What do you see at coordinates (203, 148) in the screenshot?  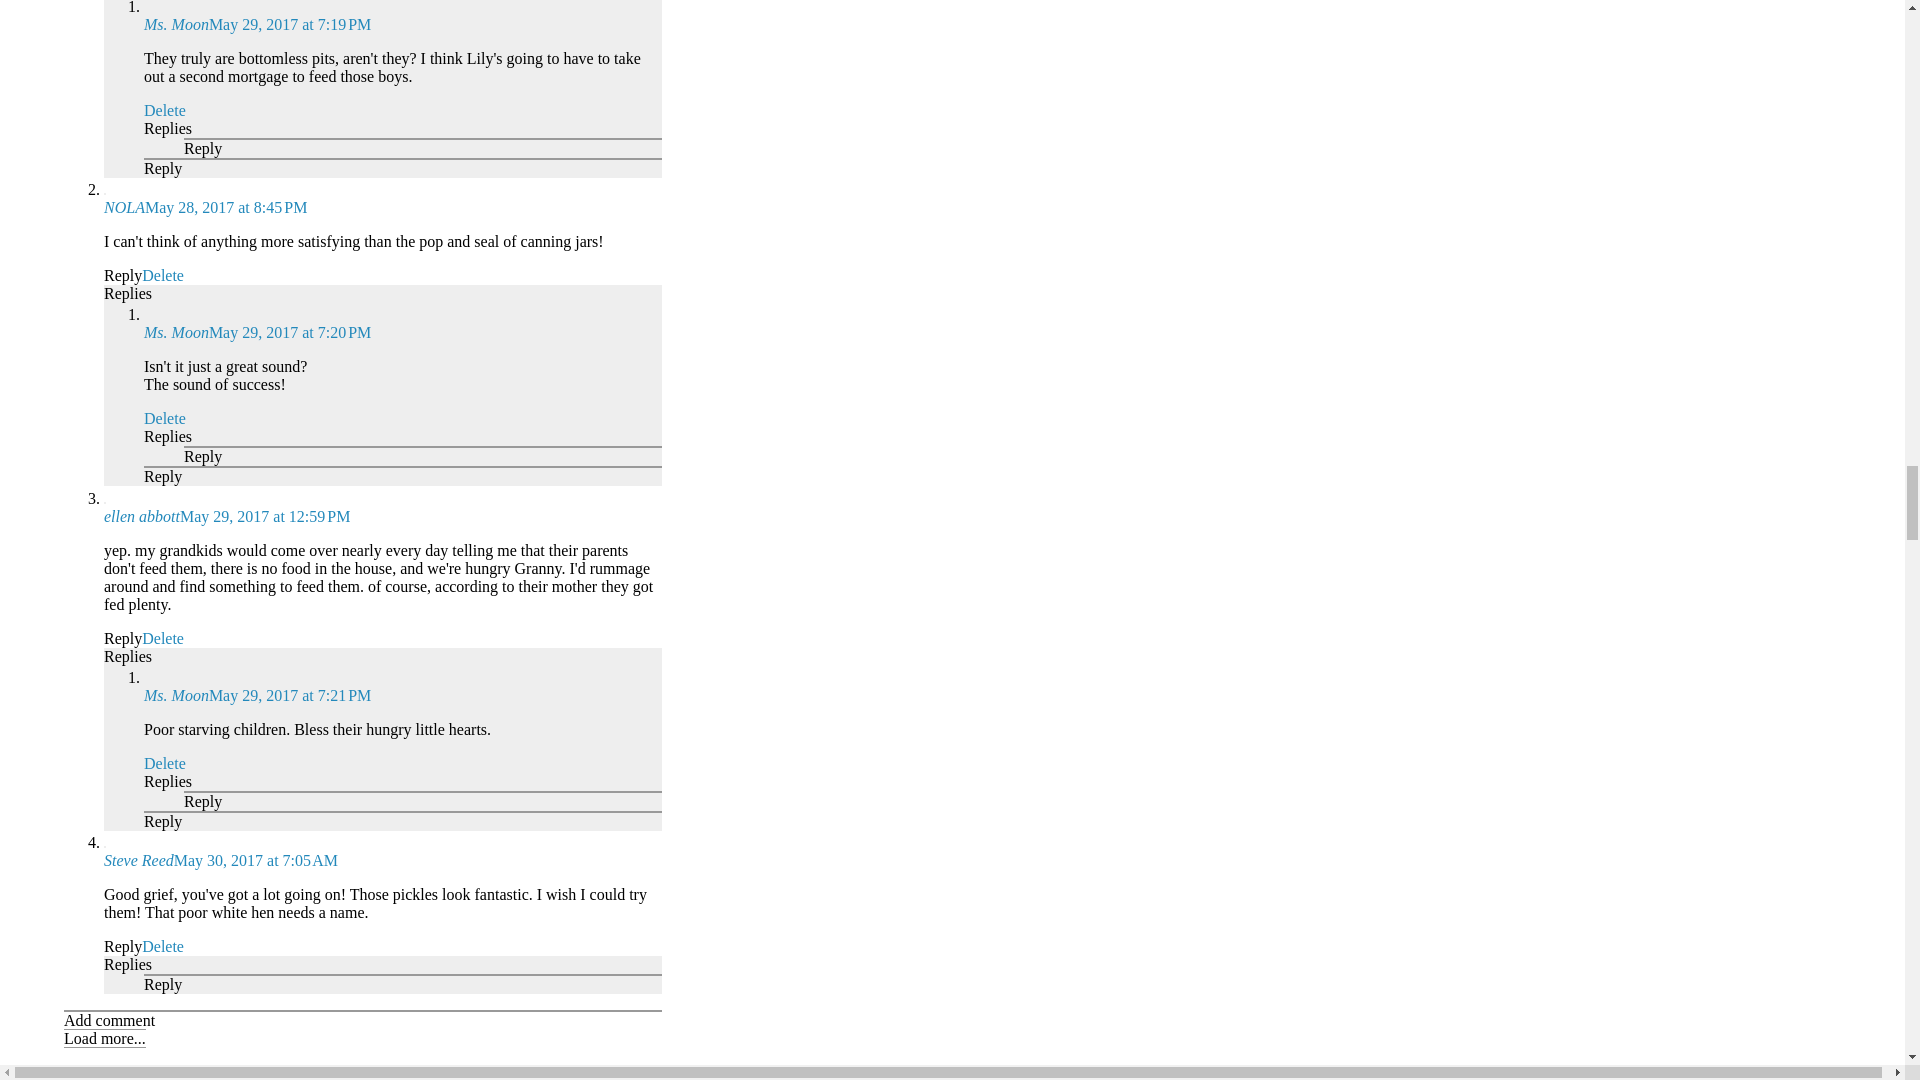 I see `Reply` at bounding box center [203, 148].